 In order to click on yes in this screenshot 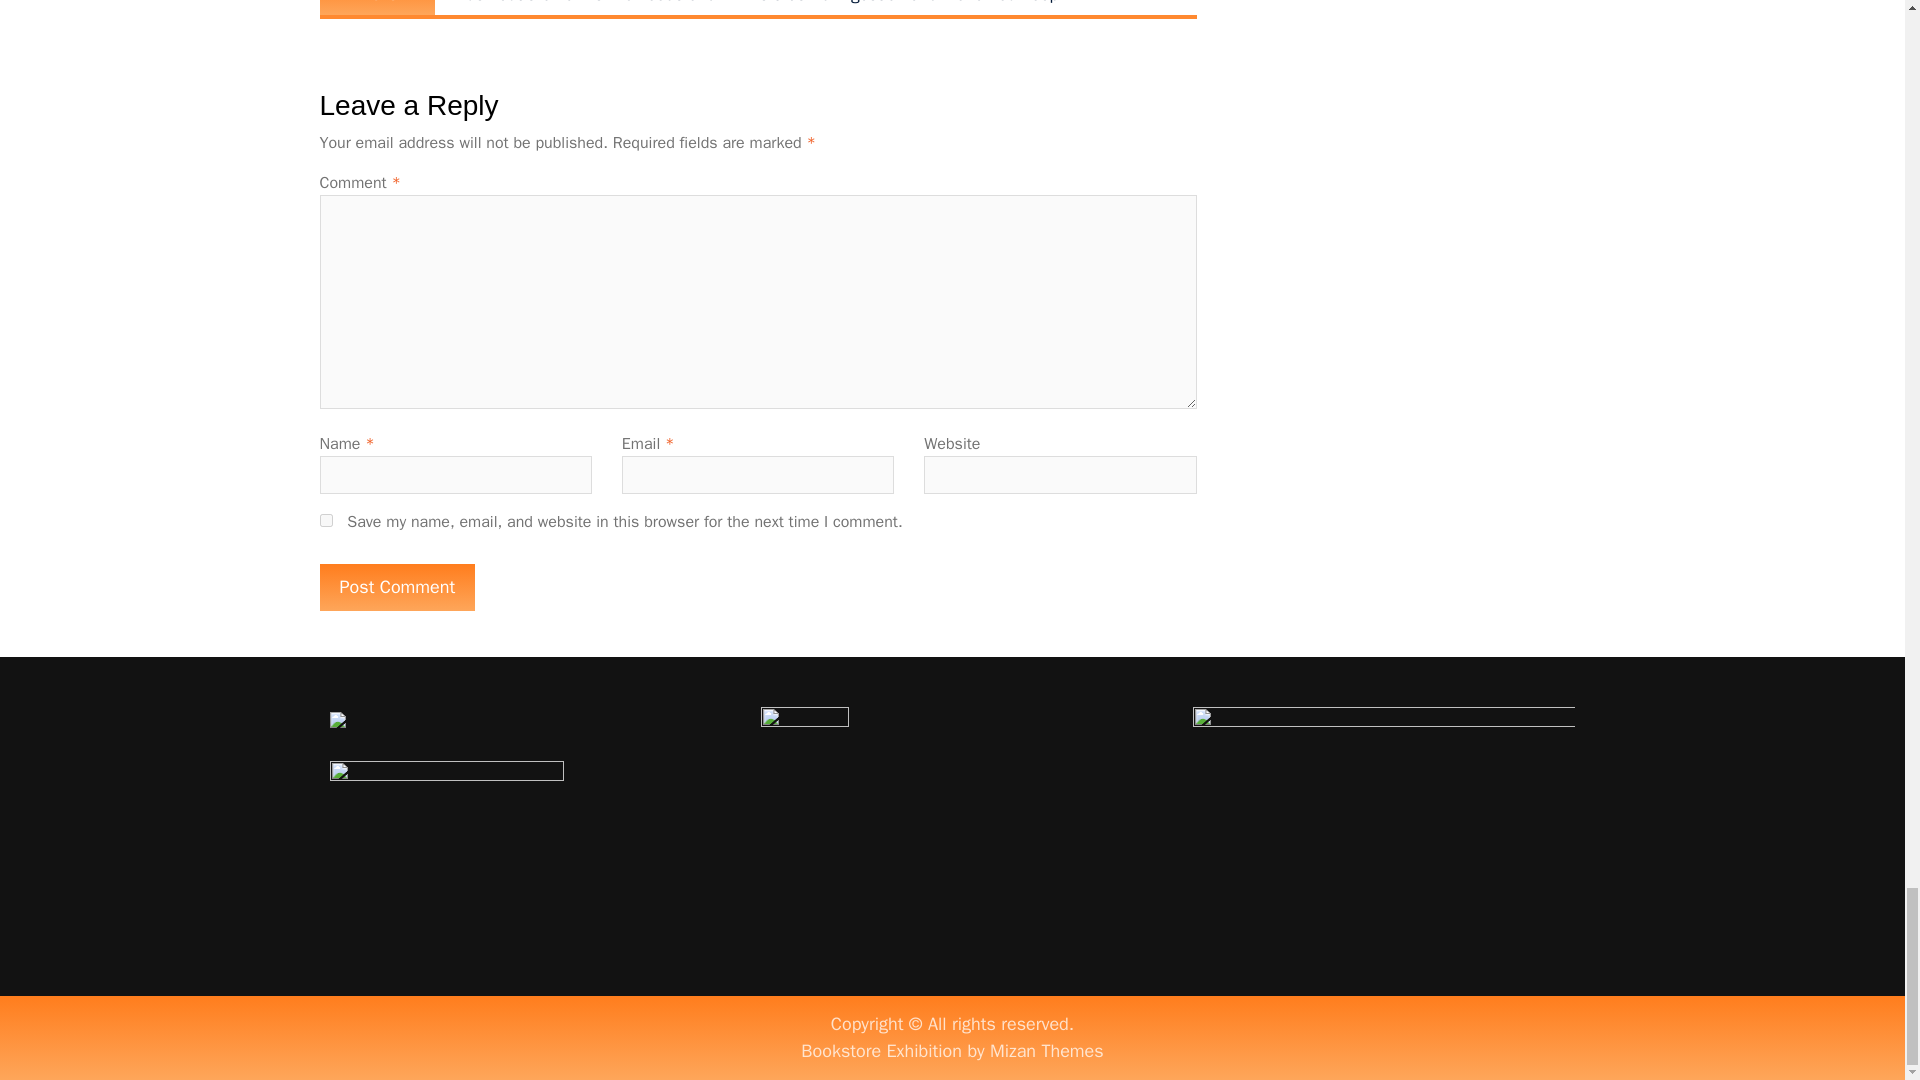, I will do `click(326, 520)`.